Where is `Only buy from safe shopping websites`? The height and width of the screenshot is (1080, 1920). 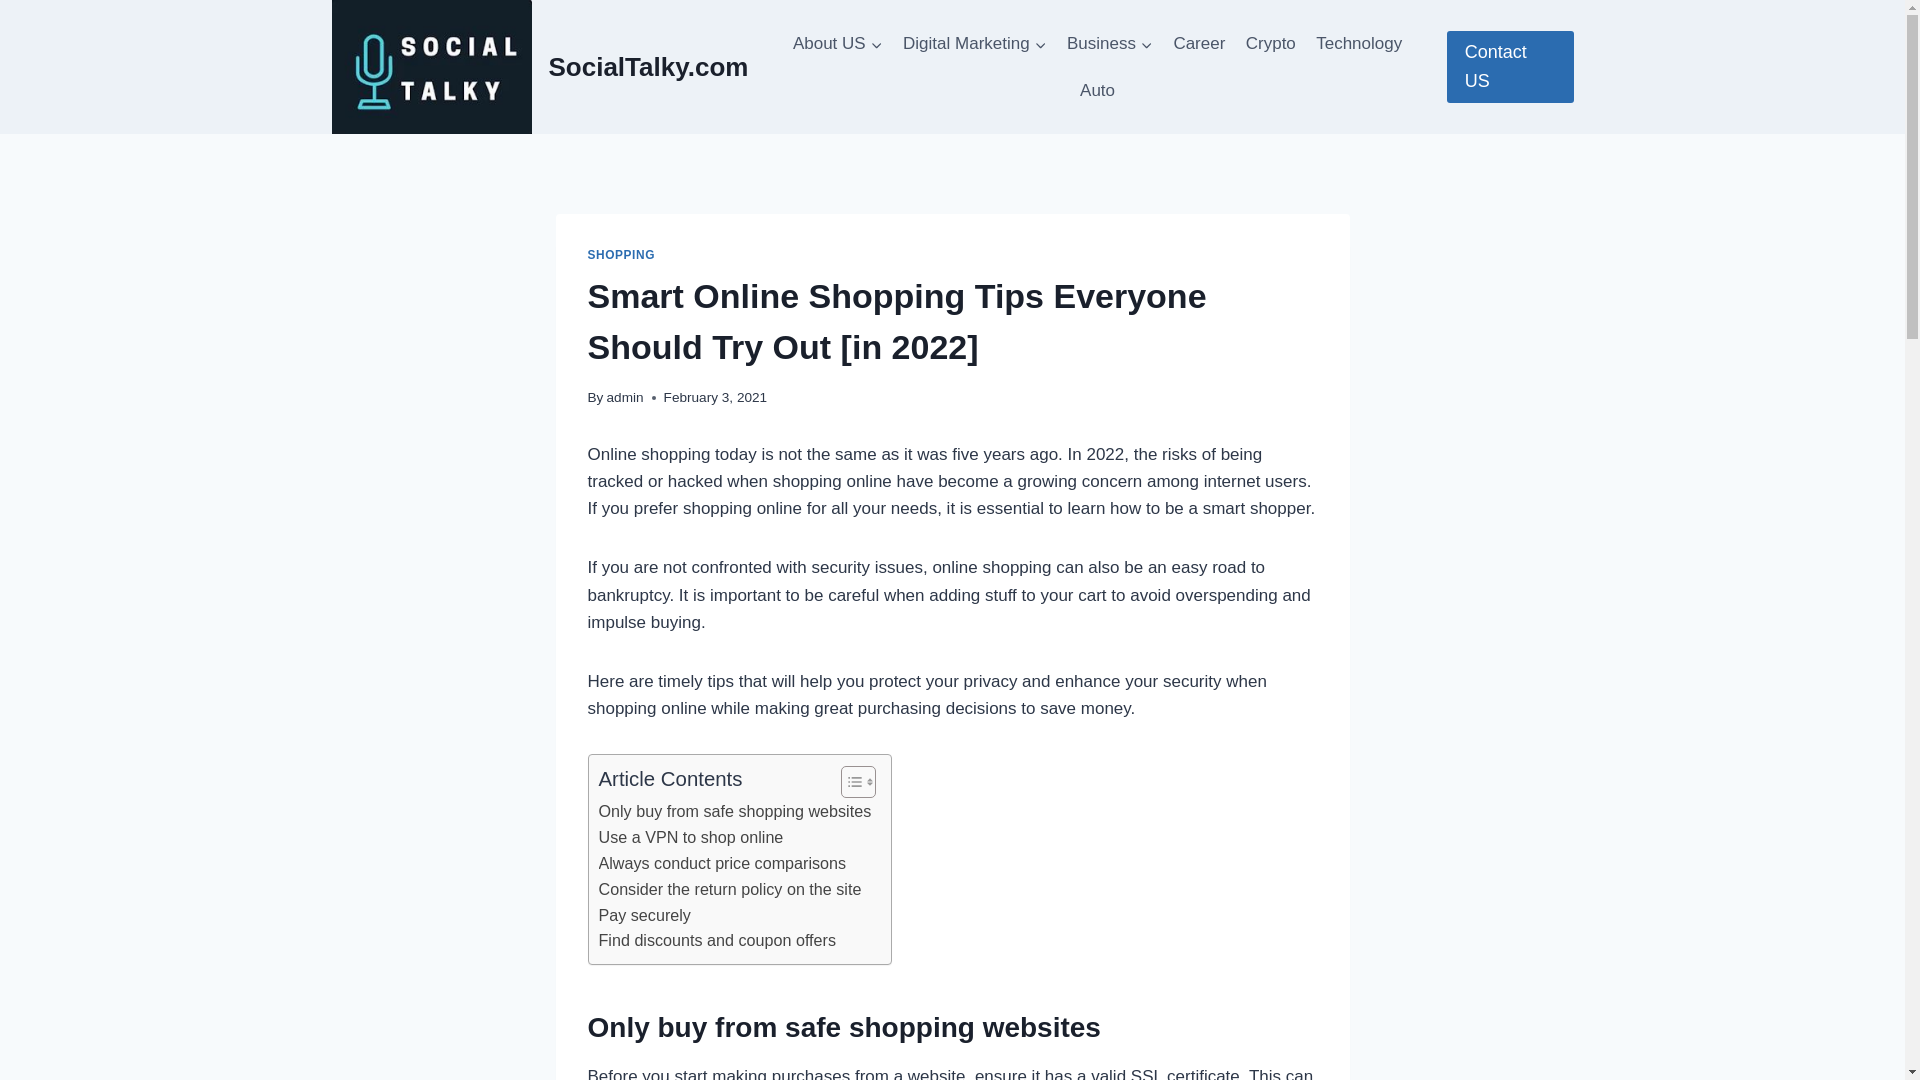 Only buy from safe shopping websites is located at coordinates (734, 812).